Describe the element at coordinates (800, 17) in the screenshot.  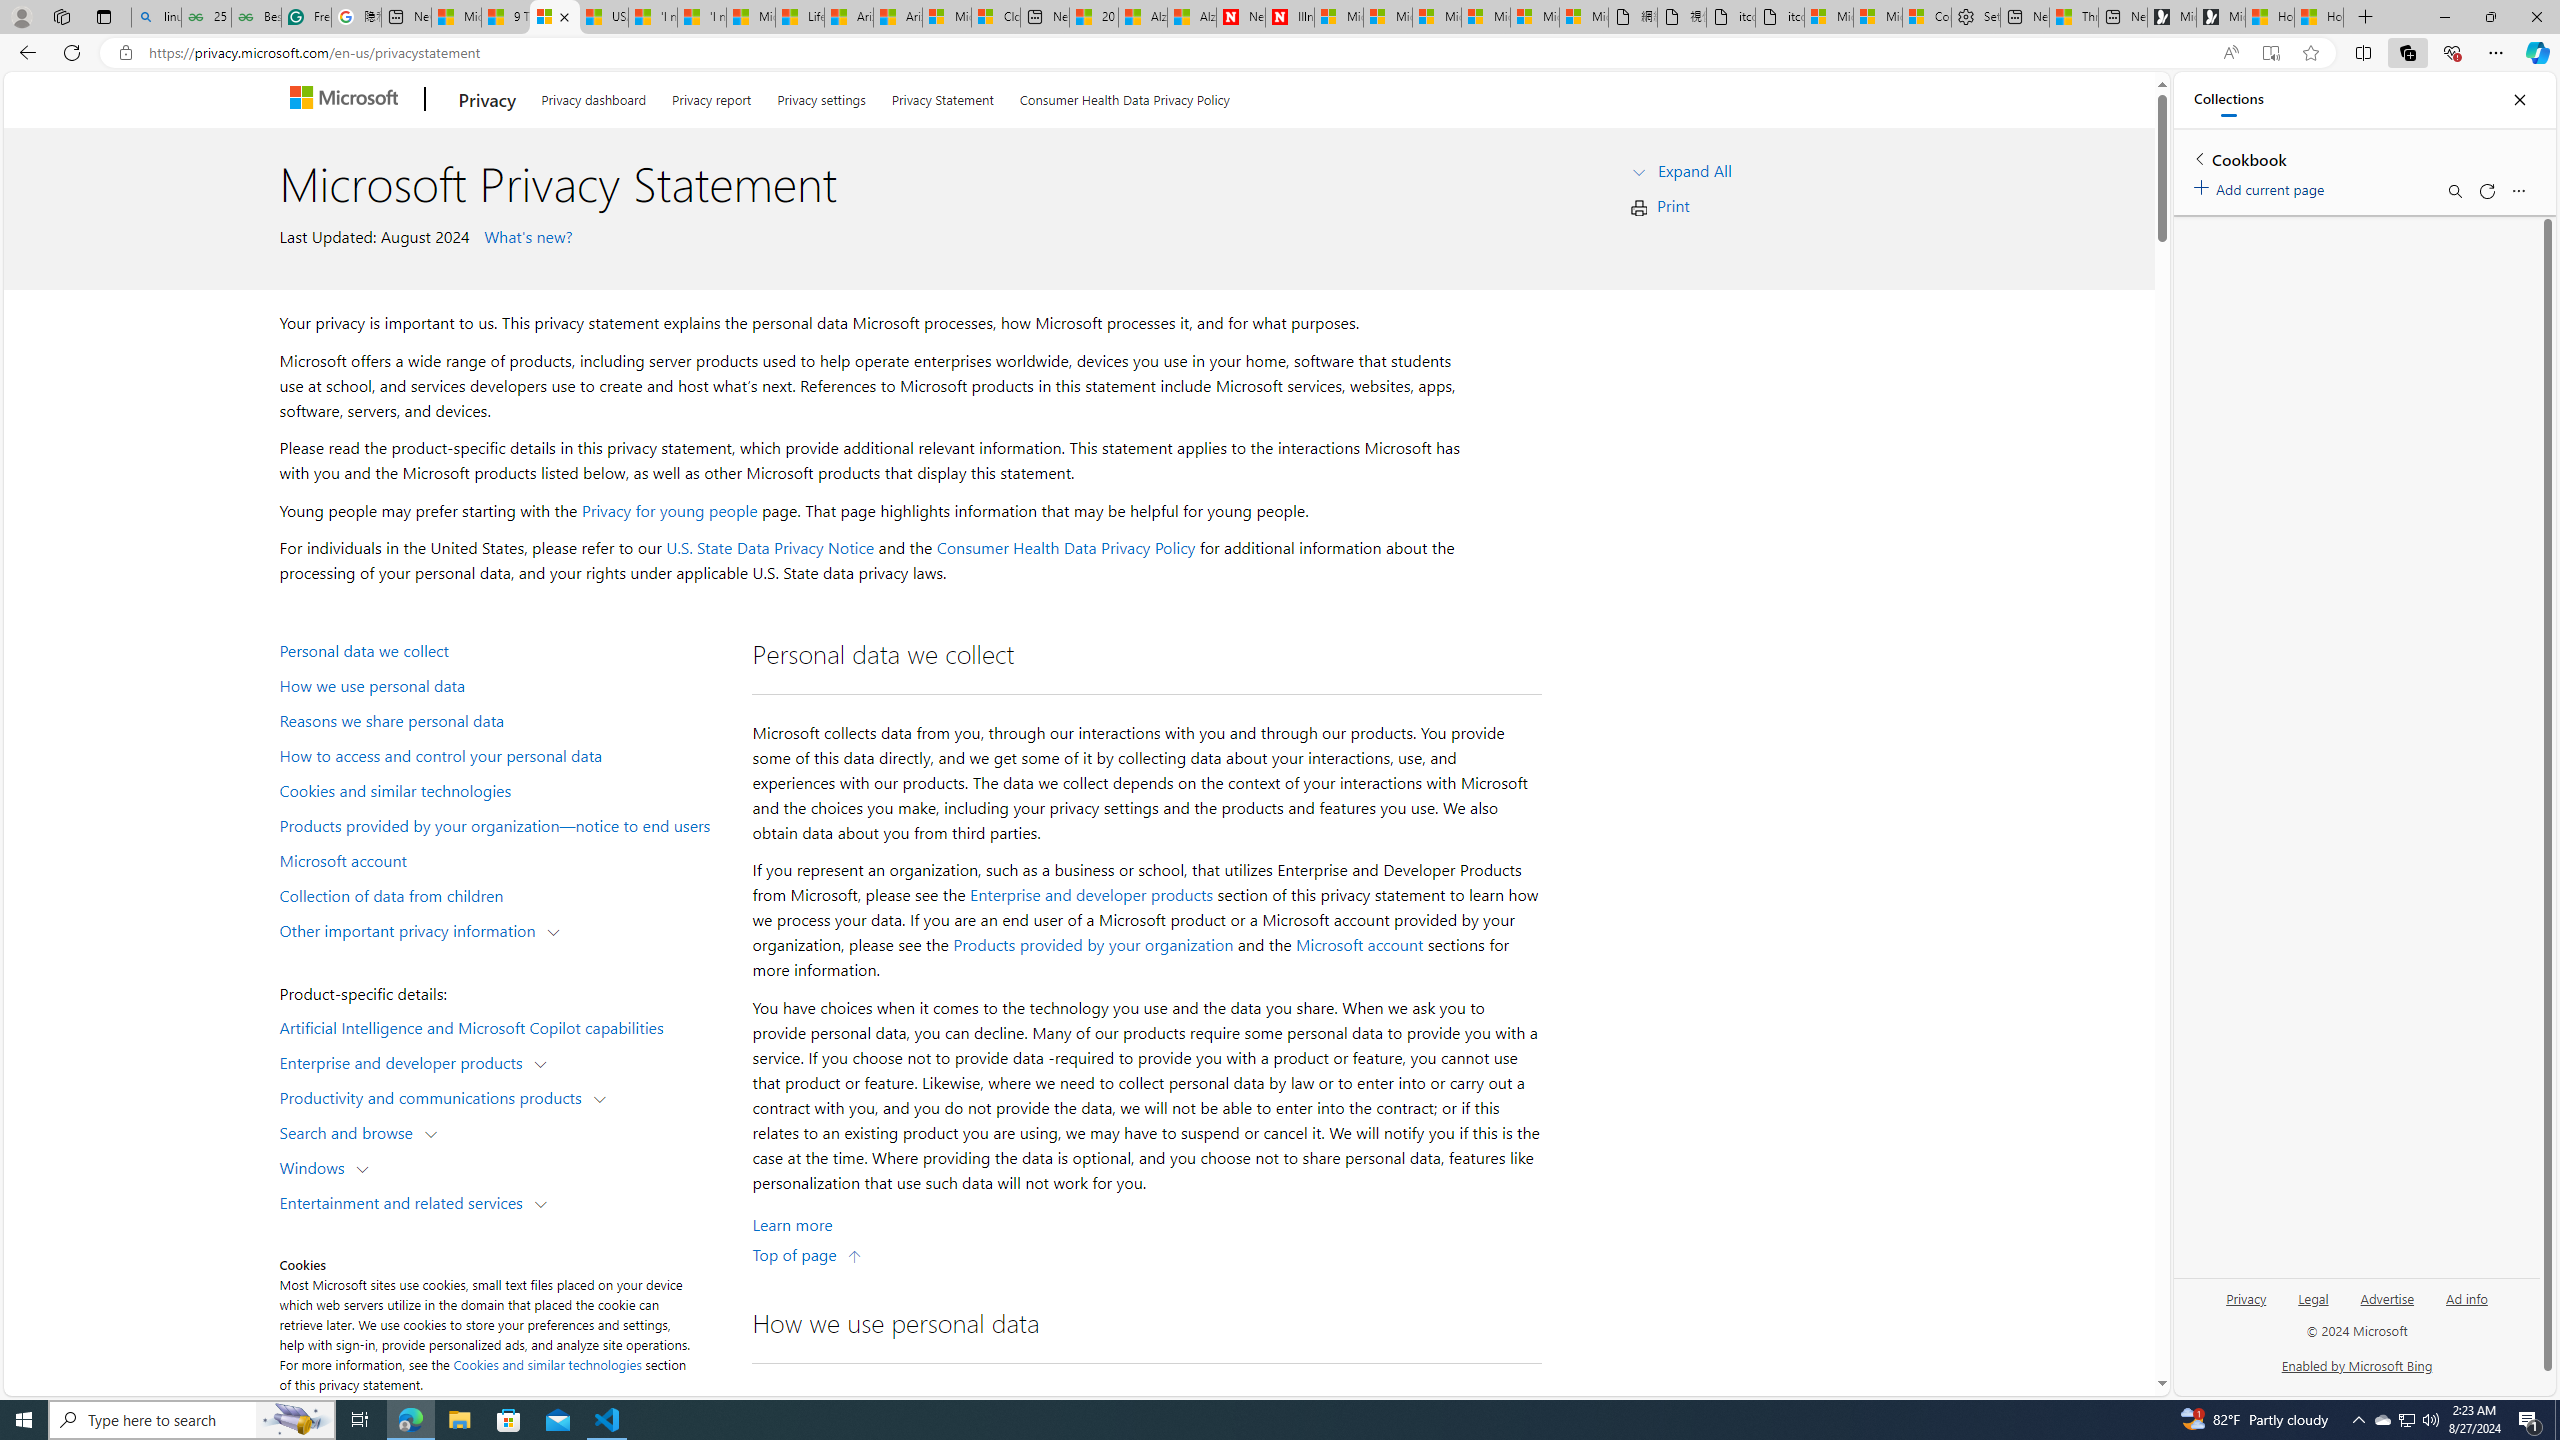
I see `Lifestyle - MSN` at that location.